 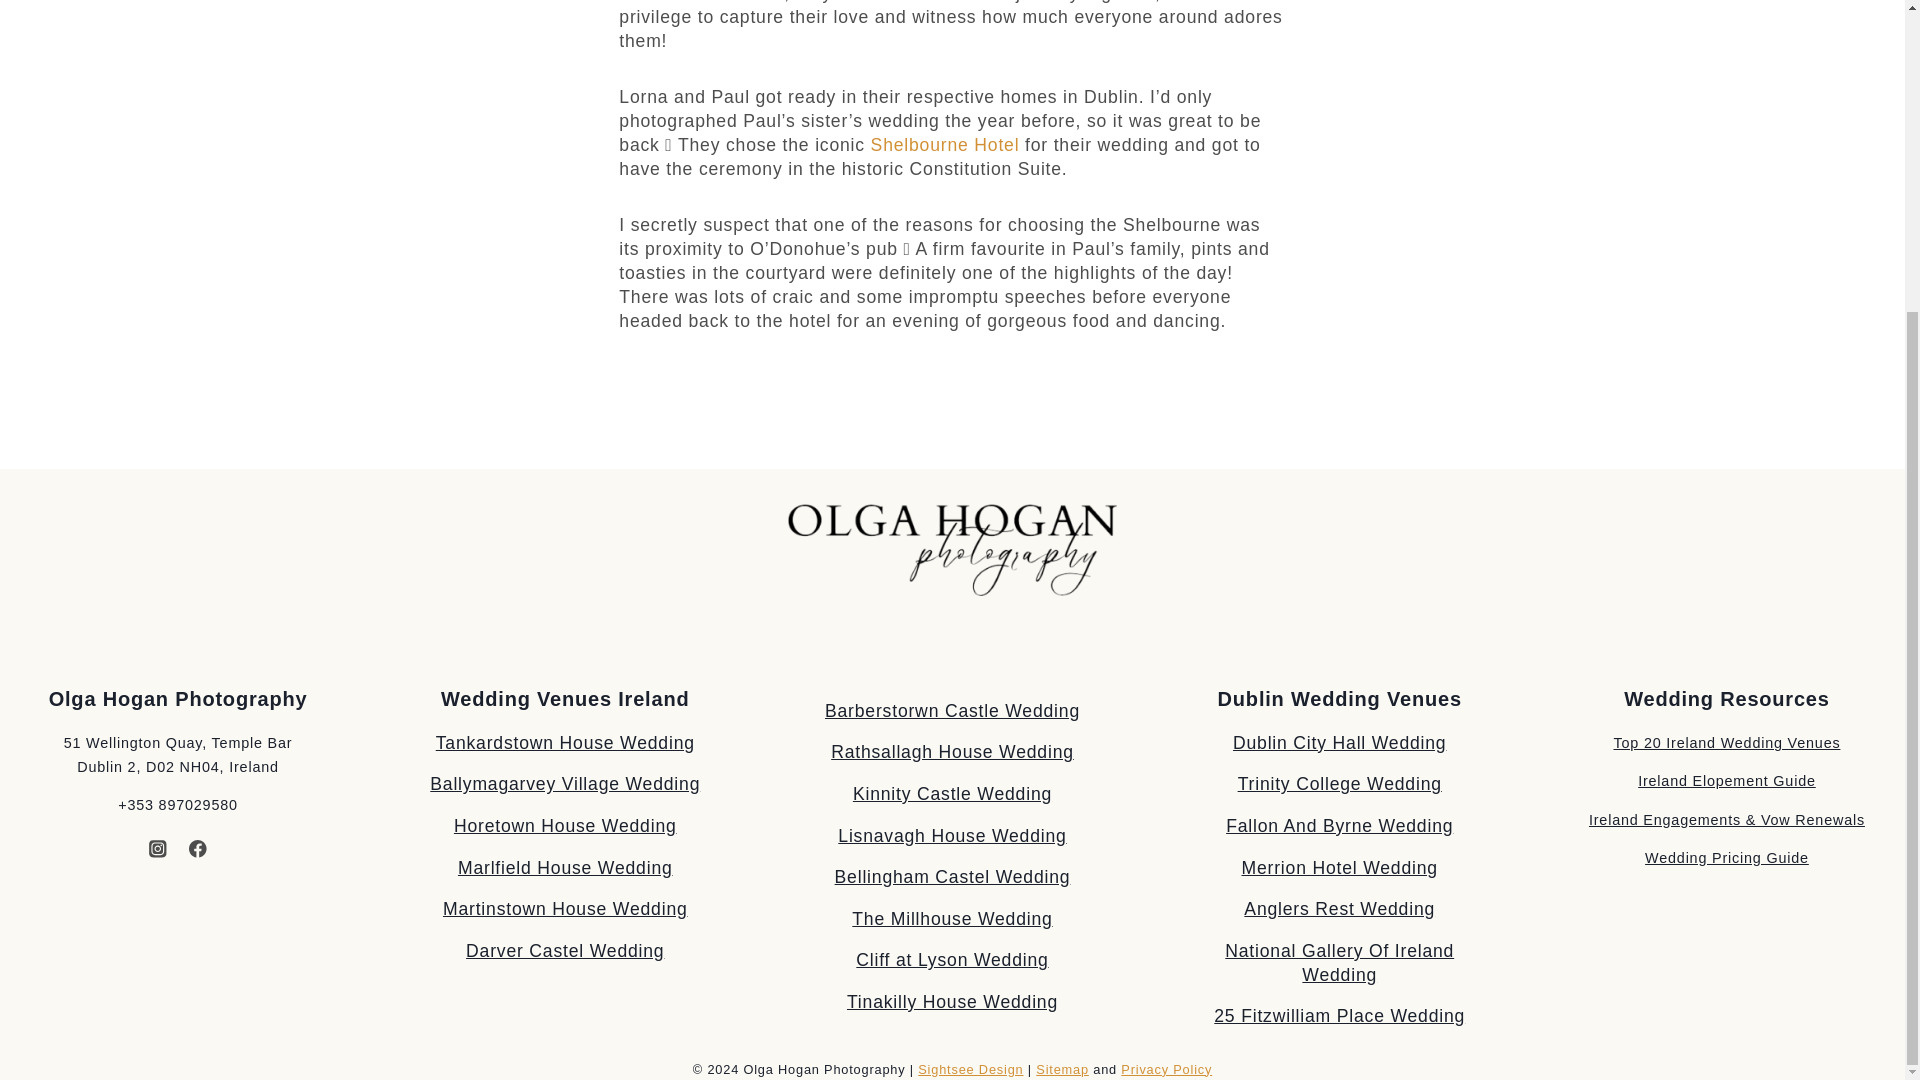 What do you see at coordinates (565, 908) in the screenshot?
I see `Martinstown House Wedding` at bounding box center [565, 908].